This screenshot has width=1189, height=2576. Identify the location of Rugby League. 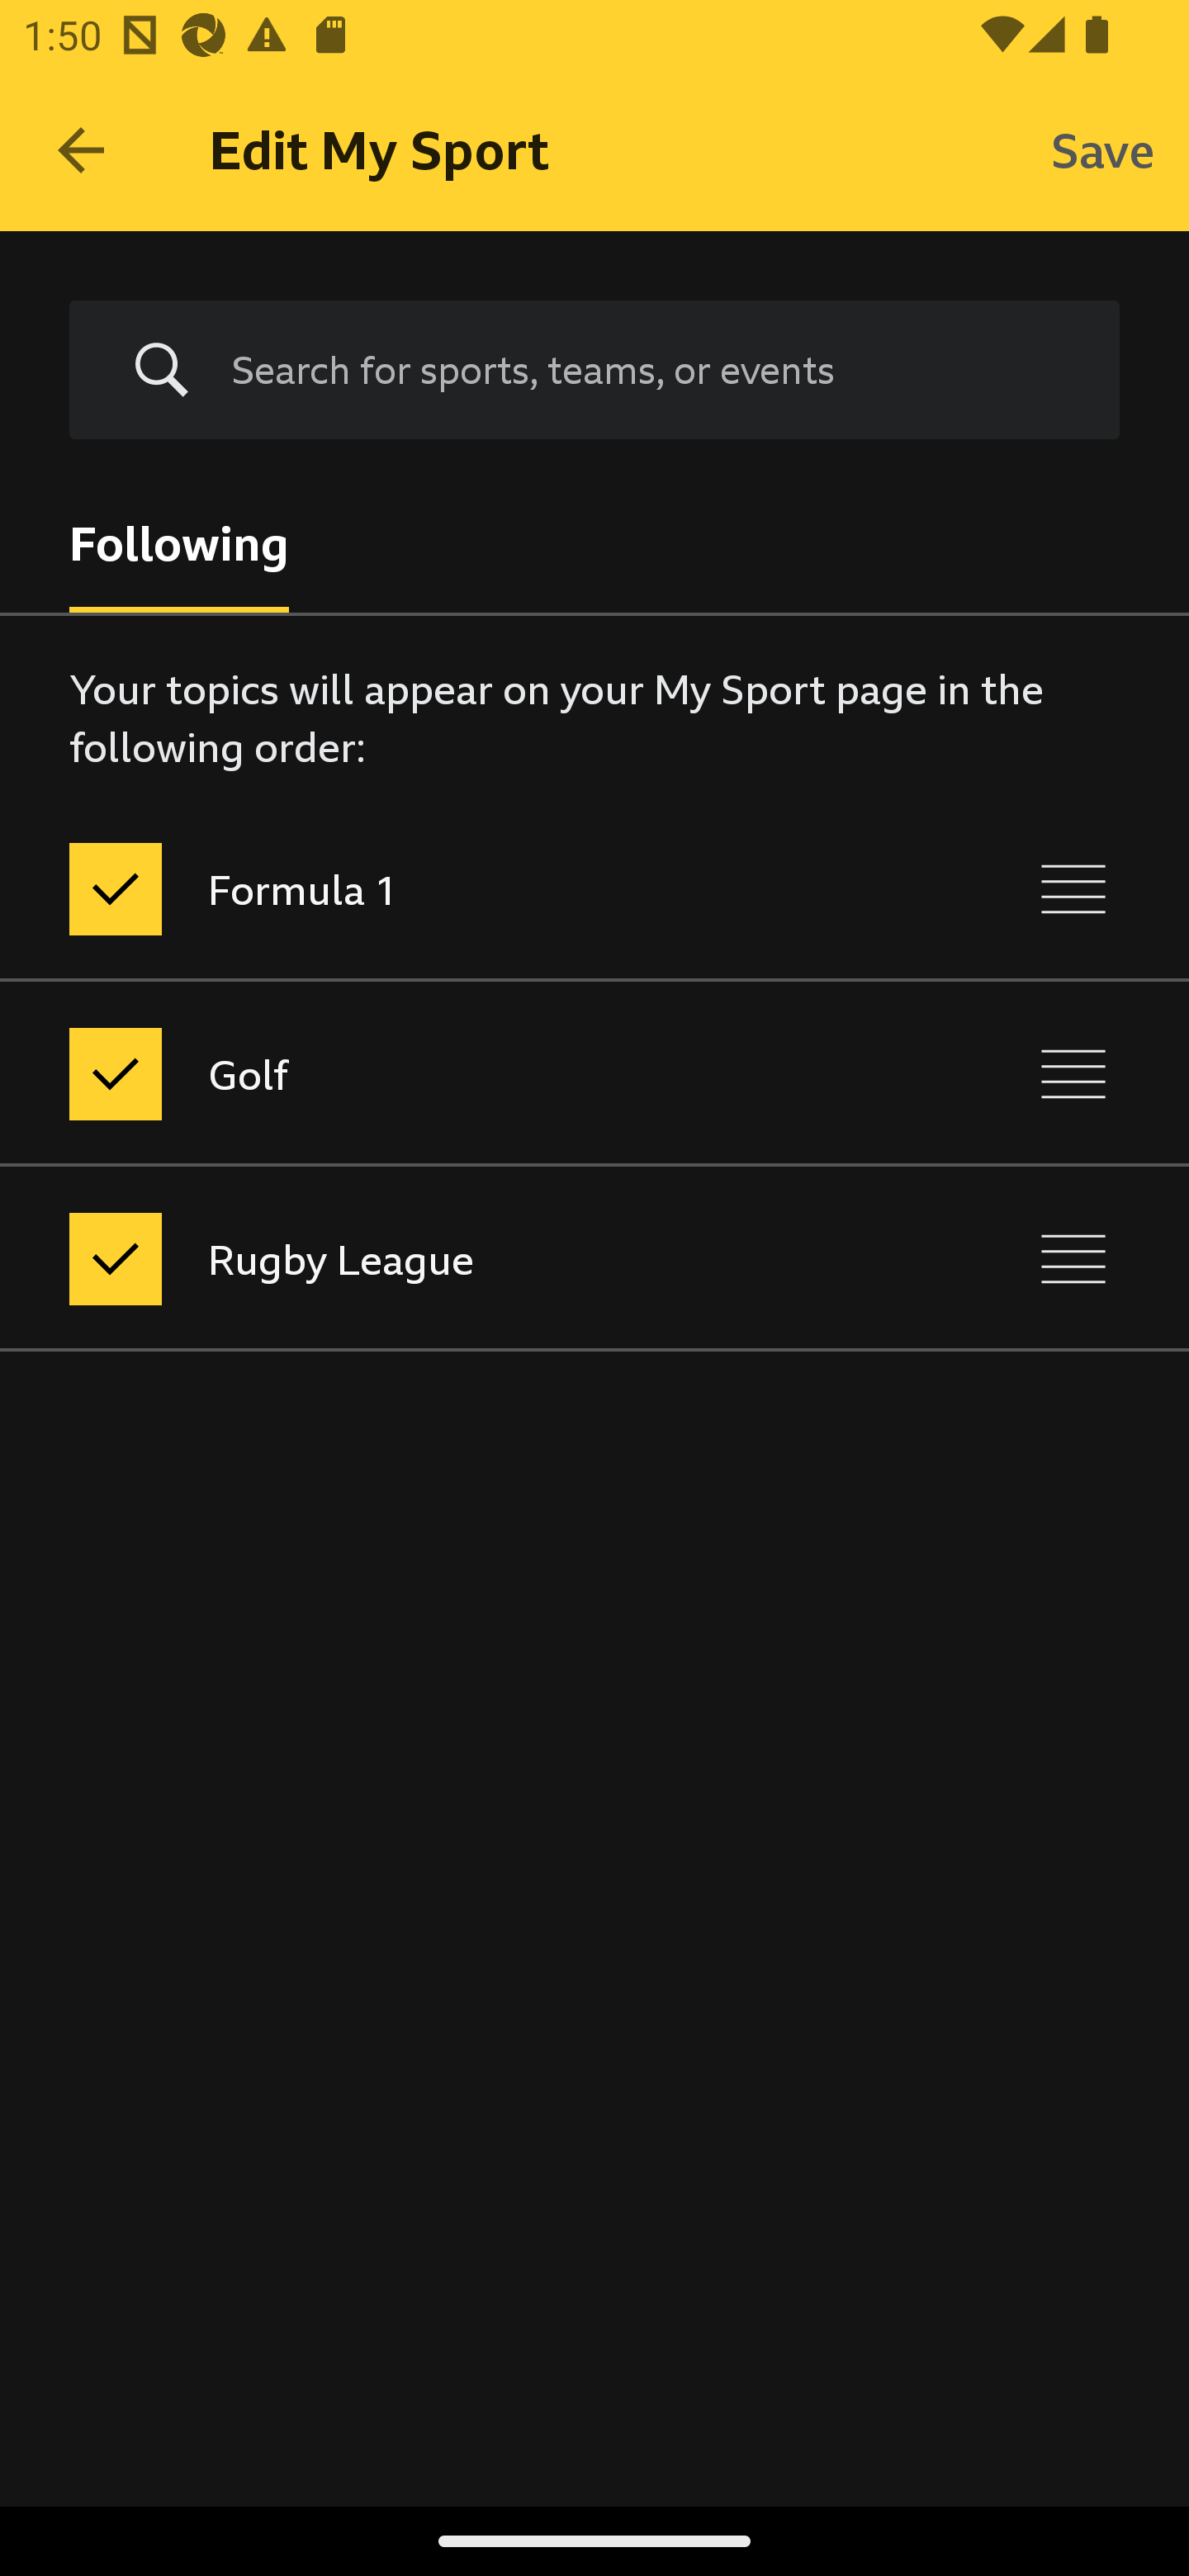
(456, 1260).